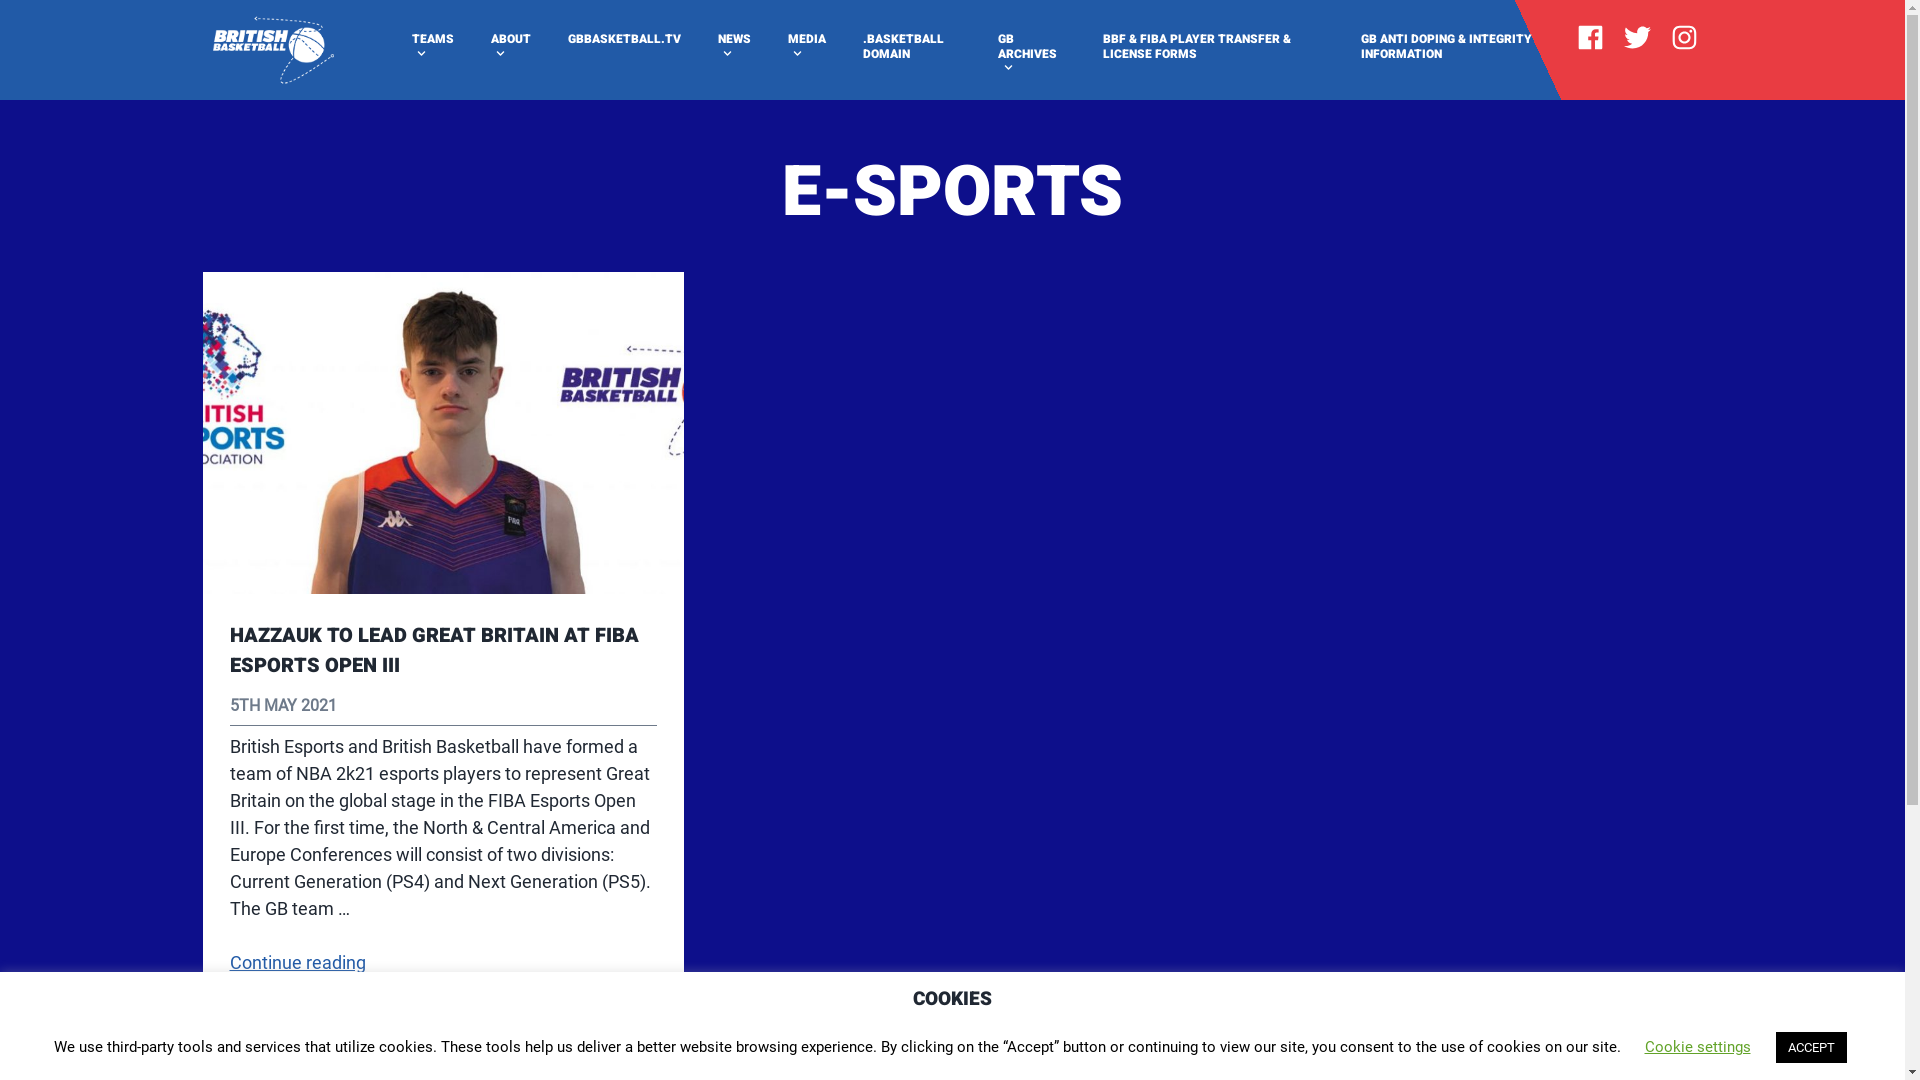 The image size is (1920, 1080). What do you see at coordinates (1590, 40) in the screenshot?
I see `FACEBOOK` at bounding box center [1590, 40].